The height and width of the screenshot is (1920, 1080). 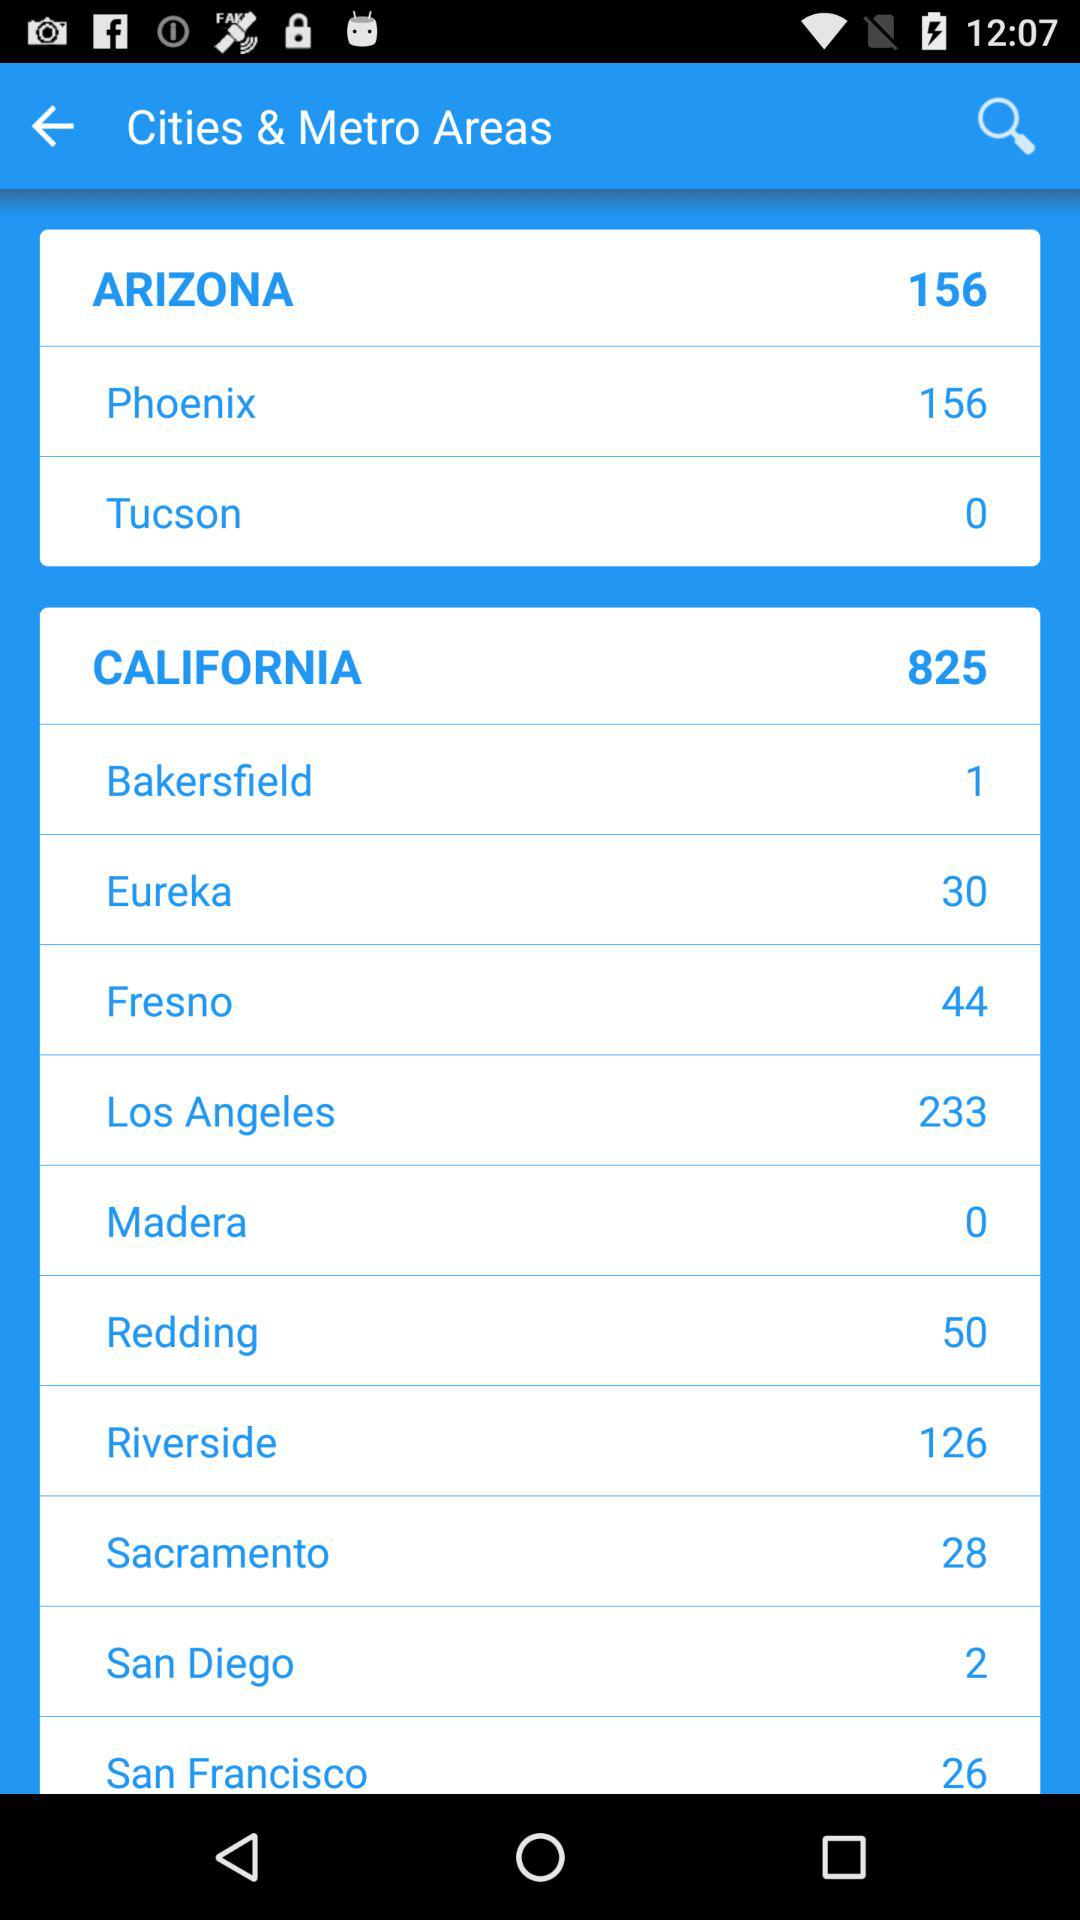 I want to click on turn on eureka icon, so click(x=415, y=890).